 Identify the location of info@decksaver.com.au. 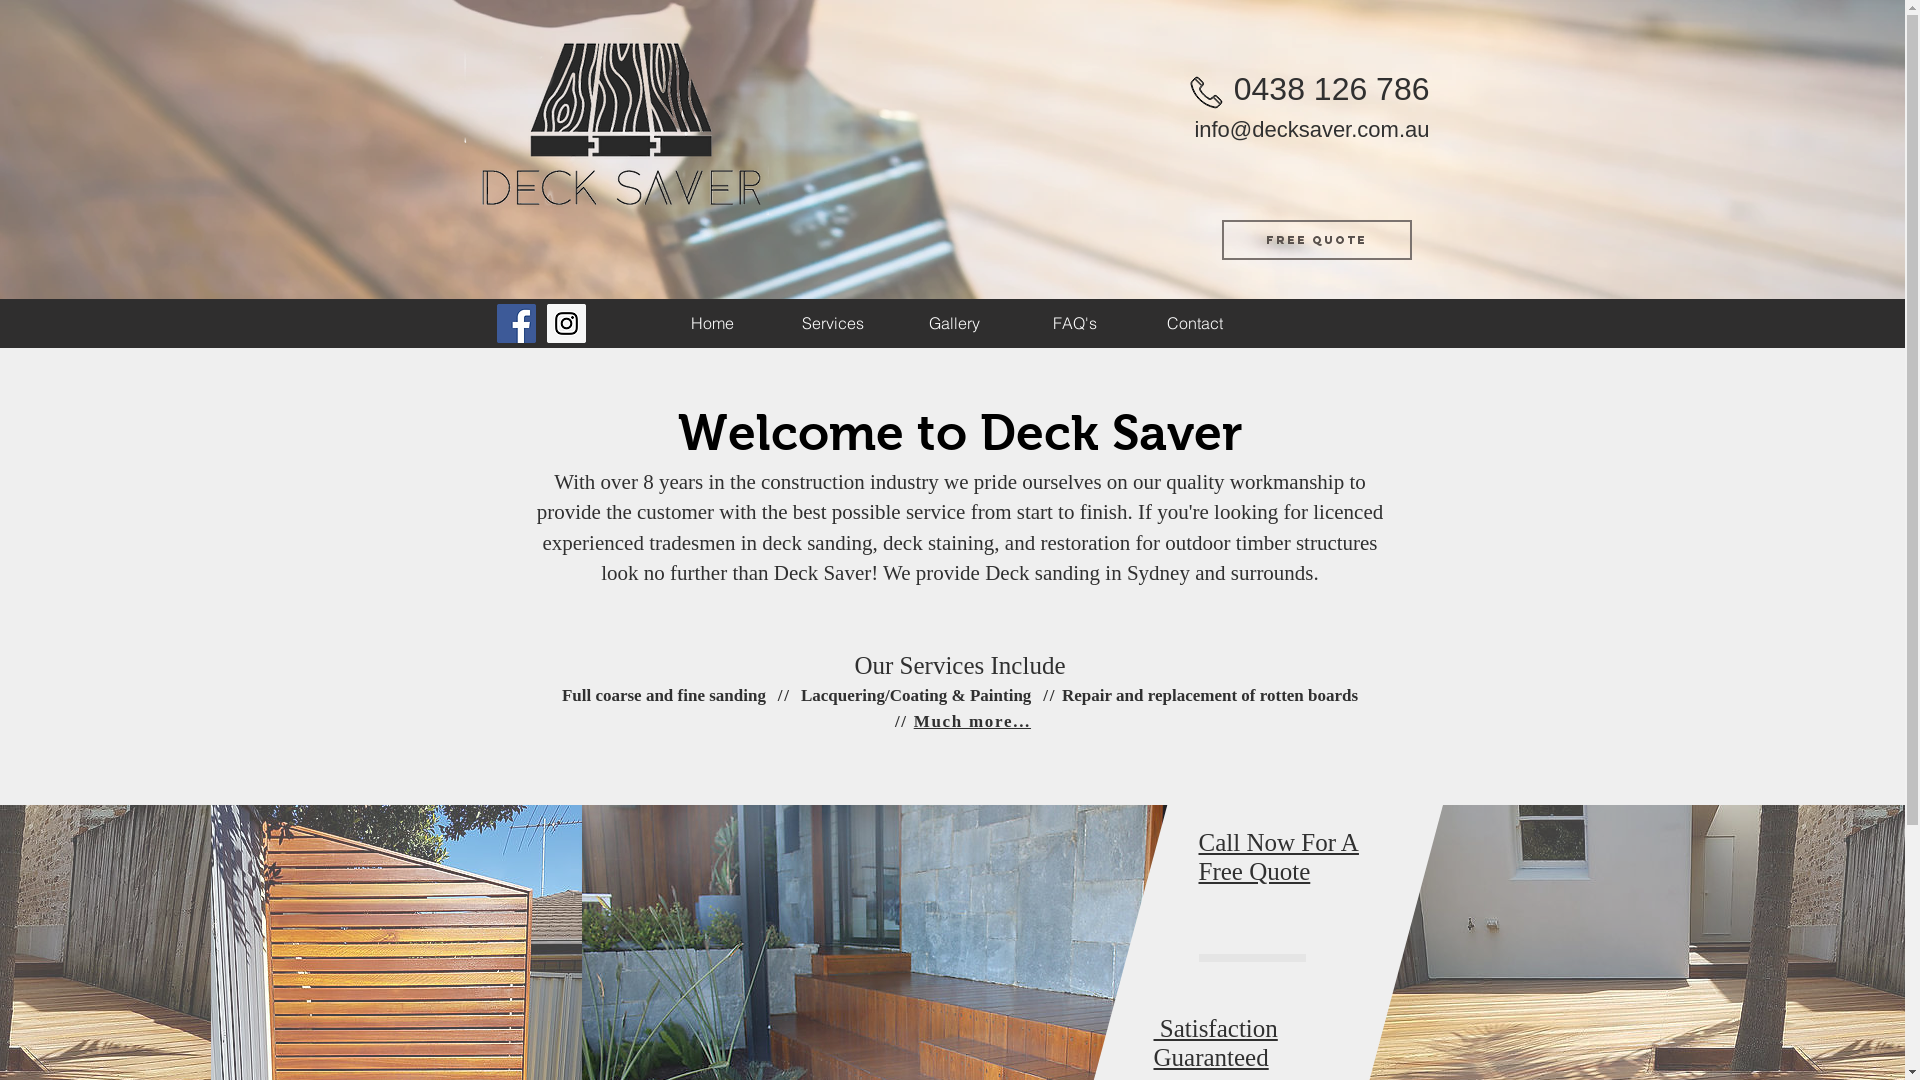
(1312, 130).